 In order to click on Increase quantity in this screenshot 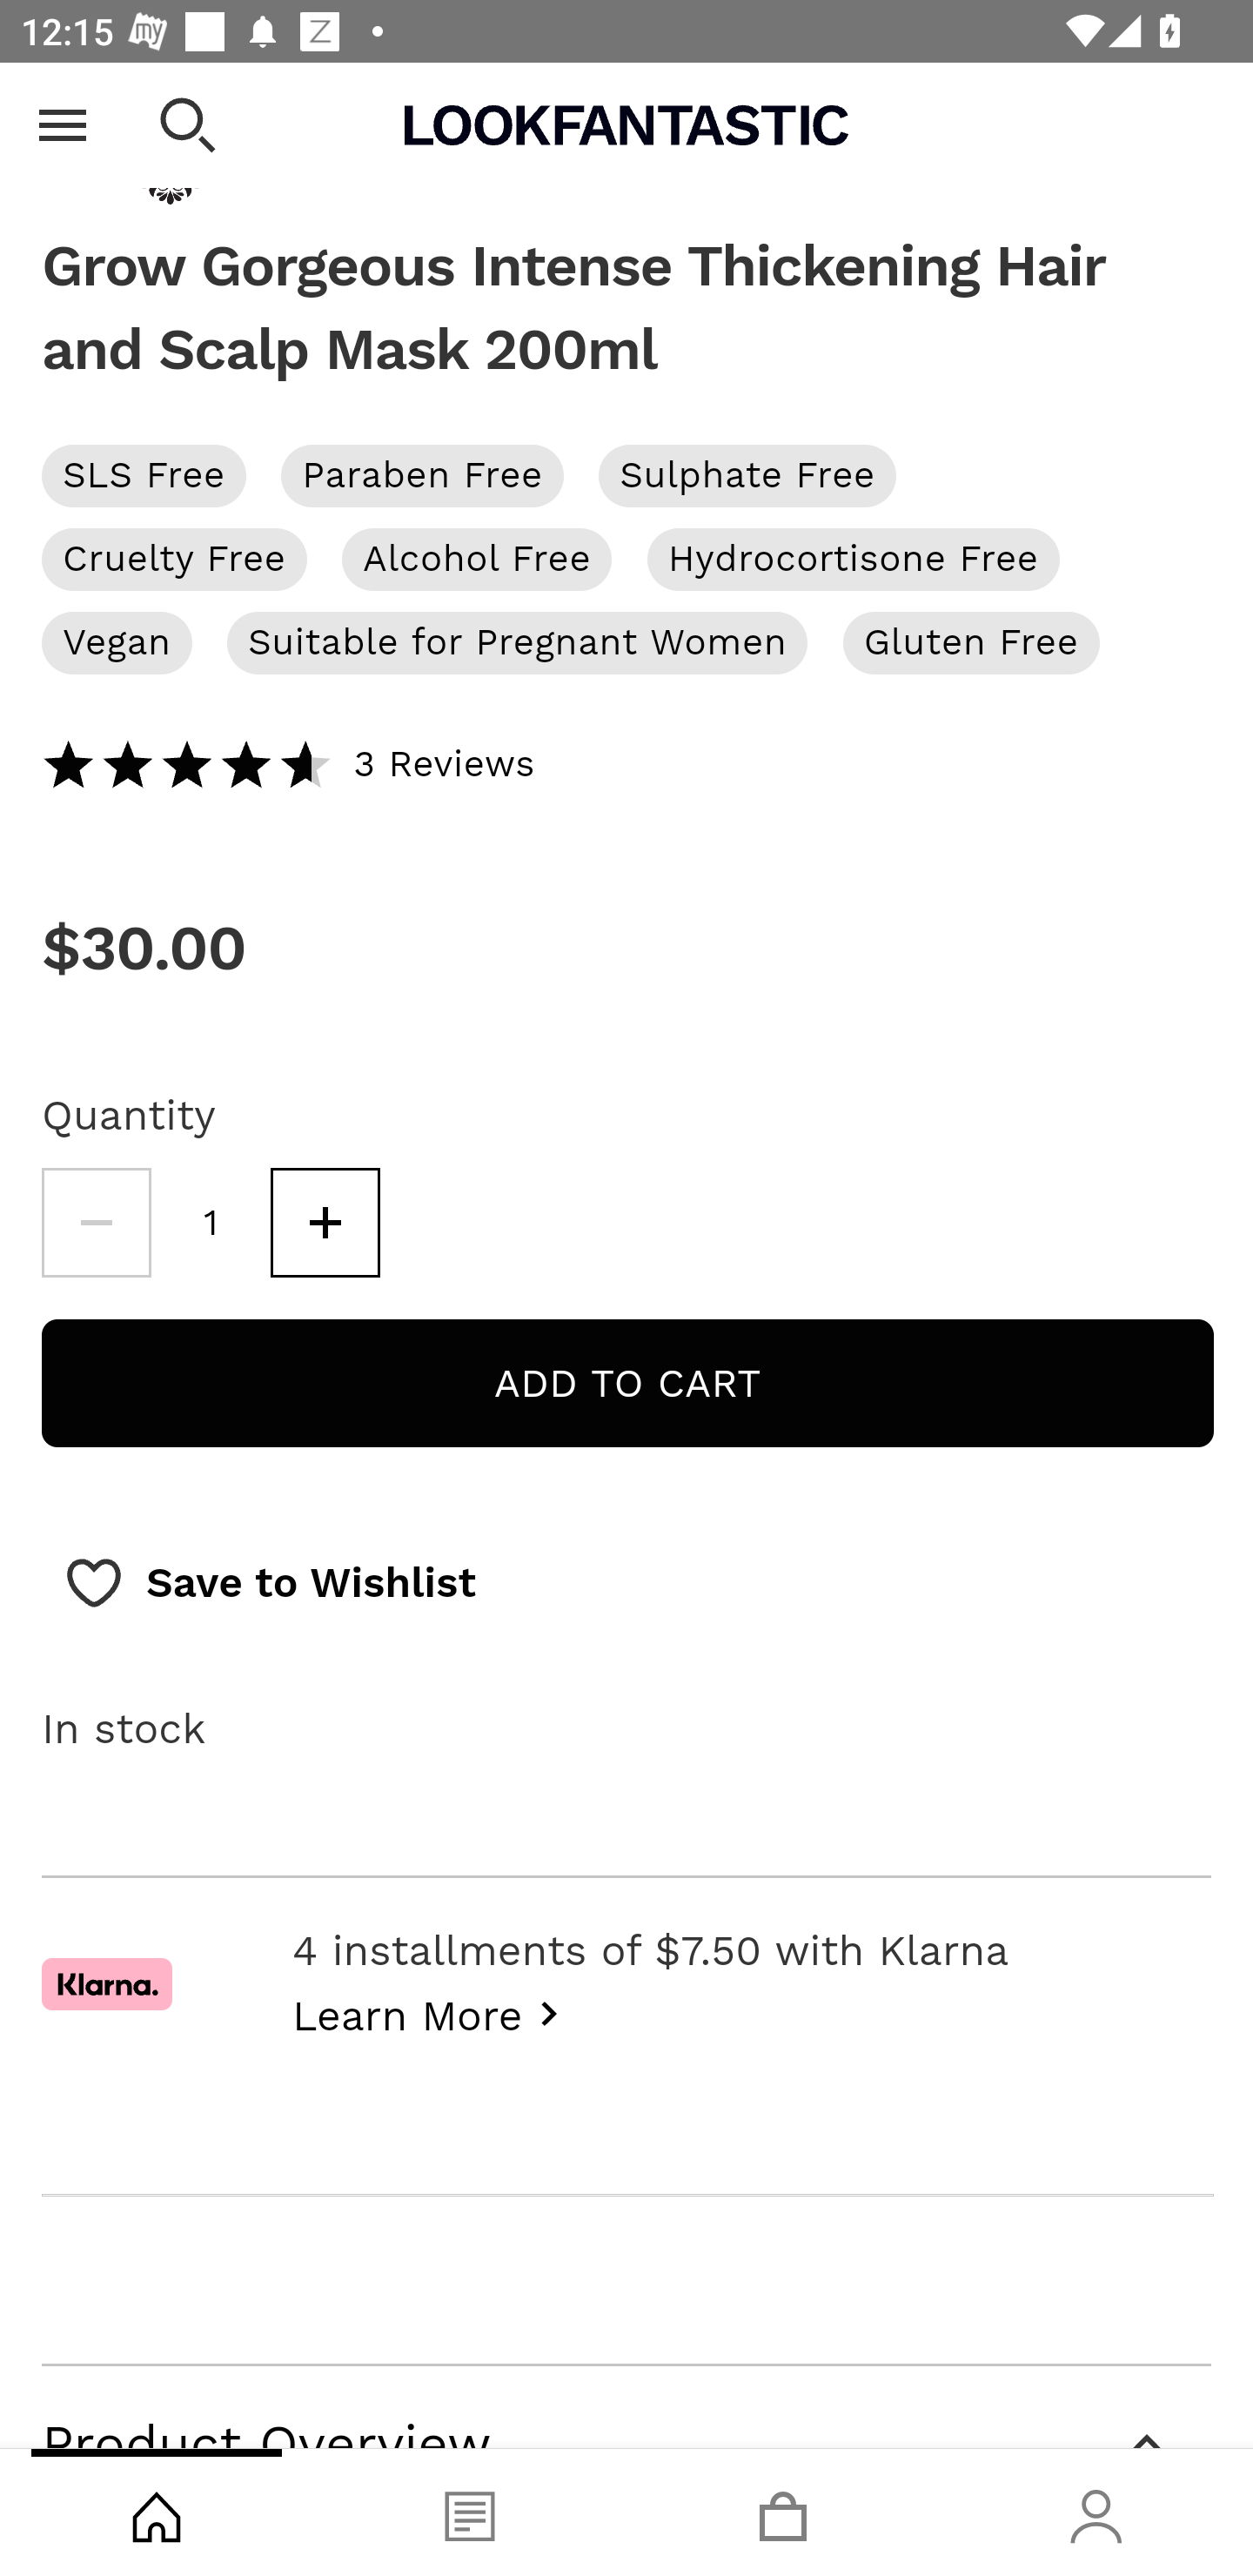, I will do `click(325, 1224)`.